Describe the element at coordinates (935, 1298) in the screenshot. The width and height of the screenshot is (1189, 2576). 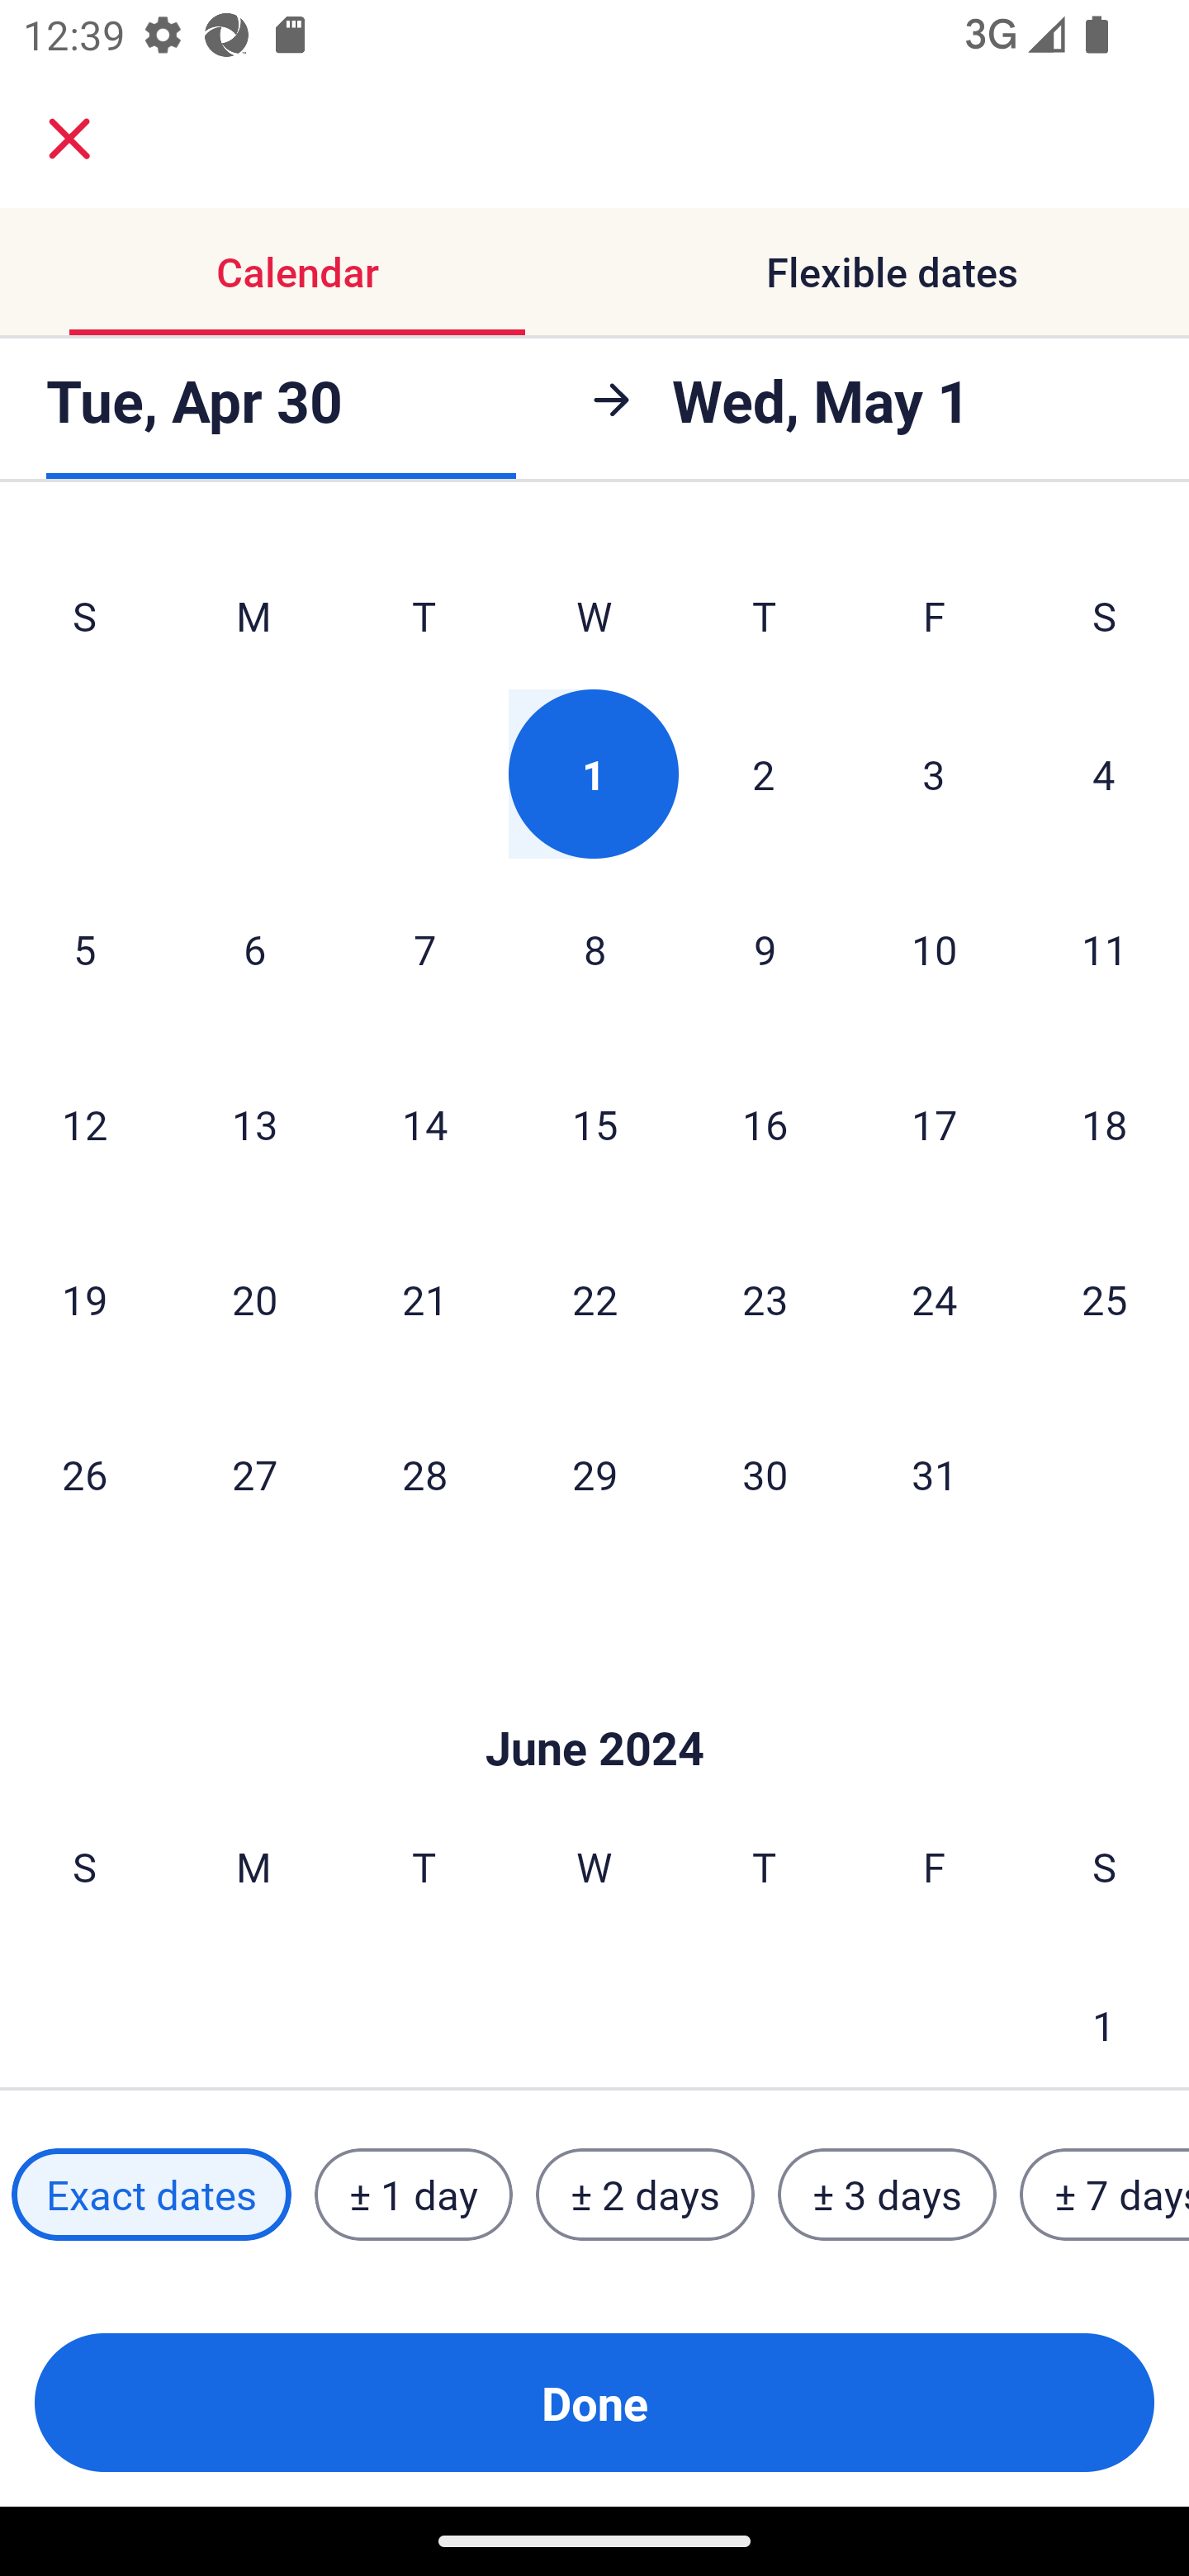
I see `24 Friday, May 24, 2024` at that location.